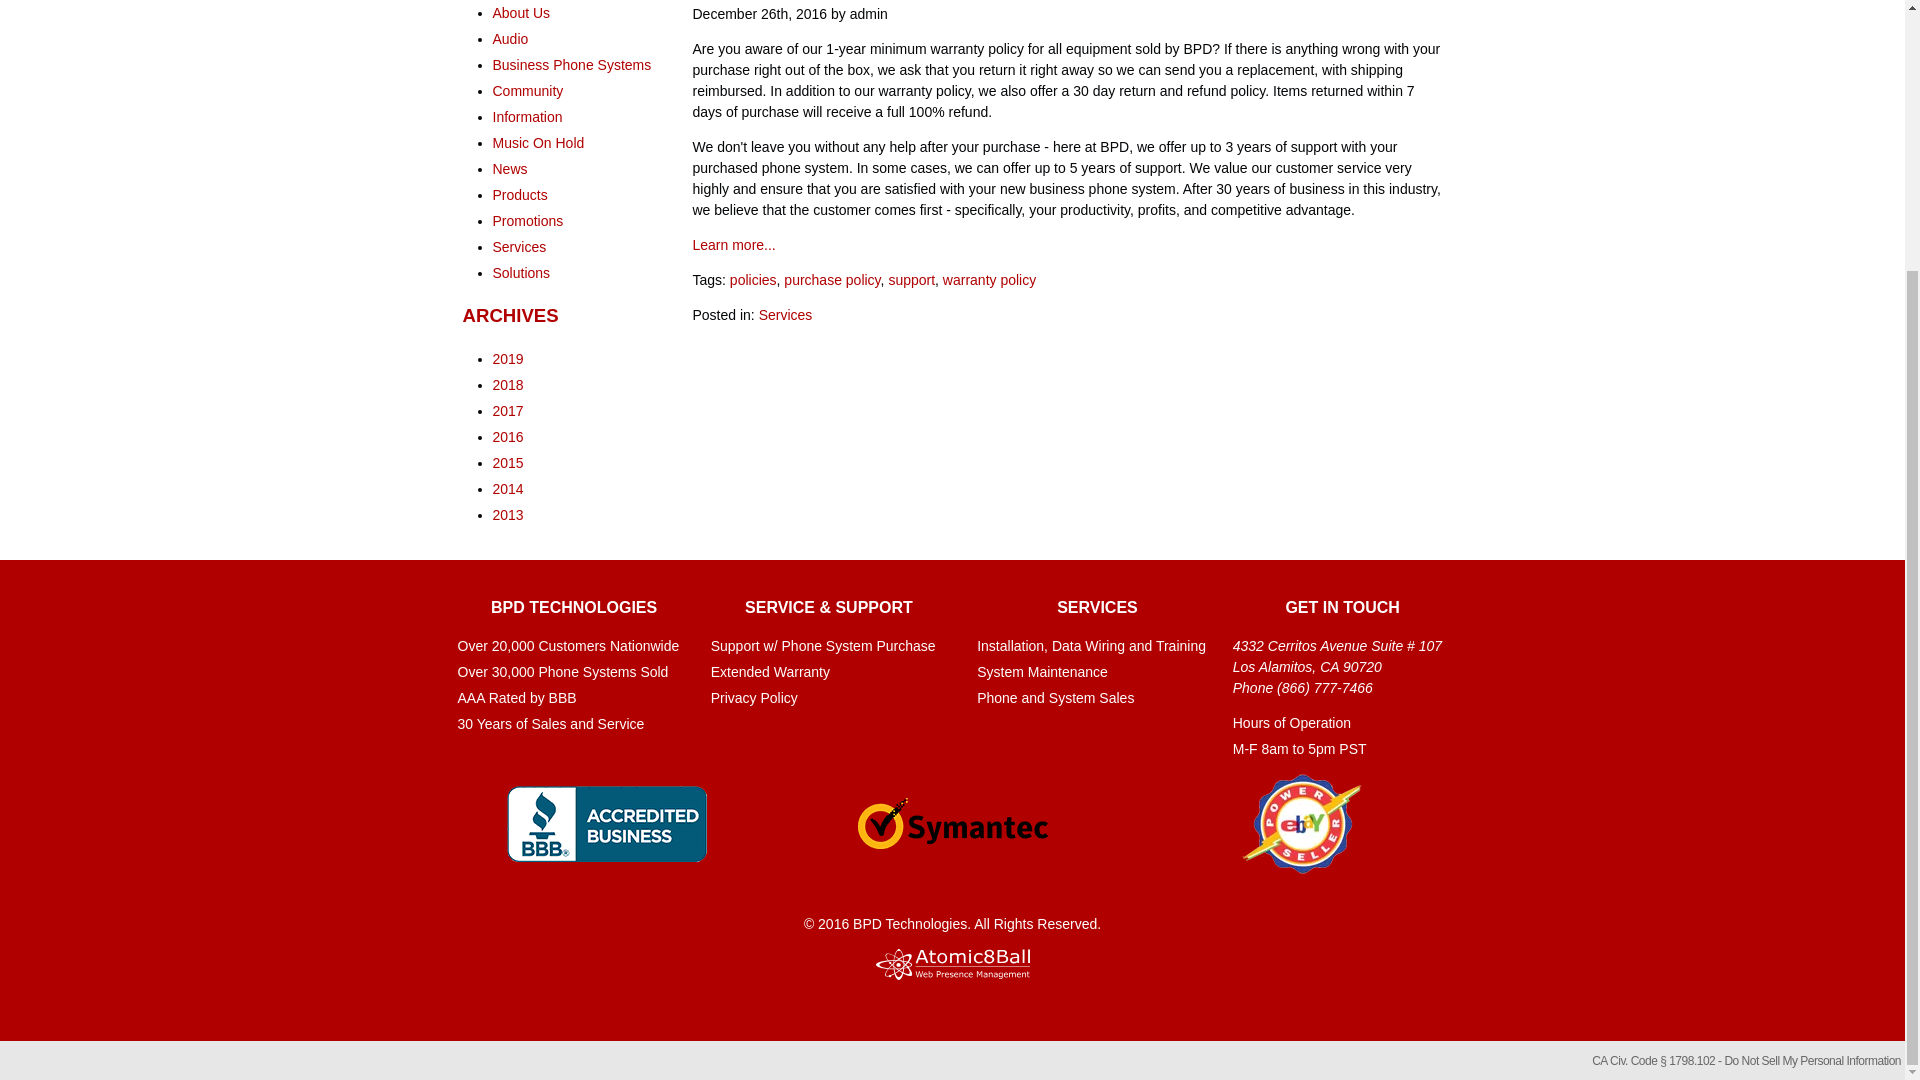  What do you see at coordinates (506, 436) in the screenshot?
I see `2016` at bounding box center [506, 436].